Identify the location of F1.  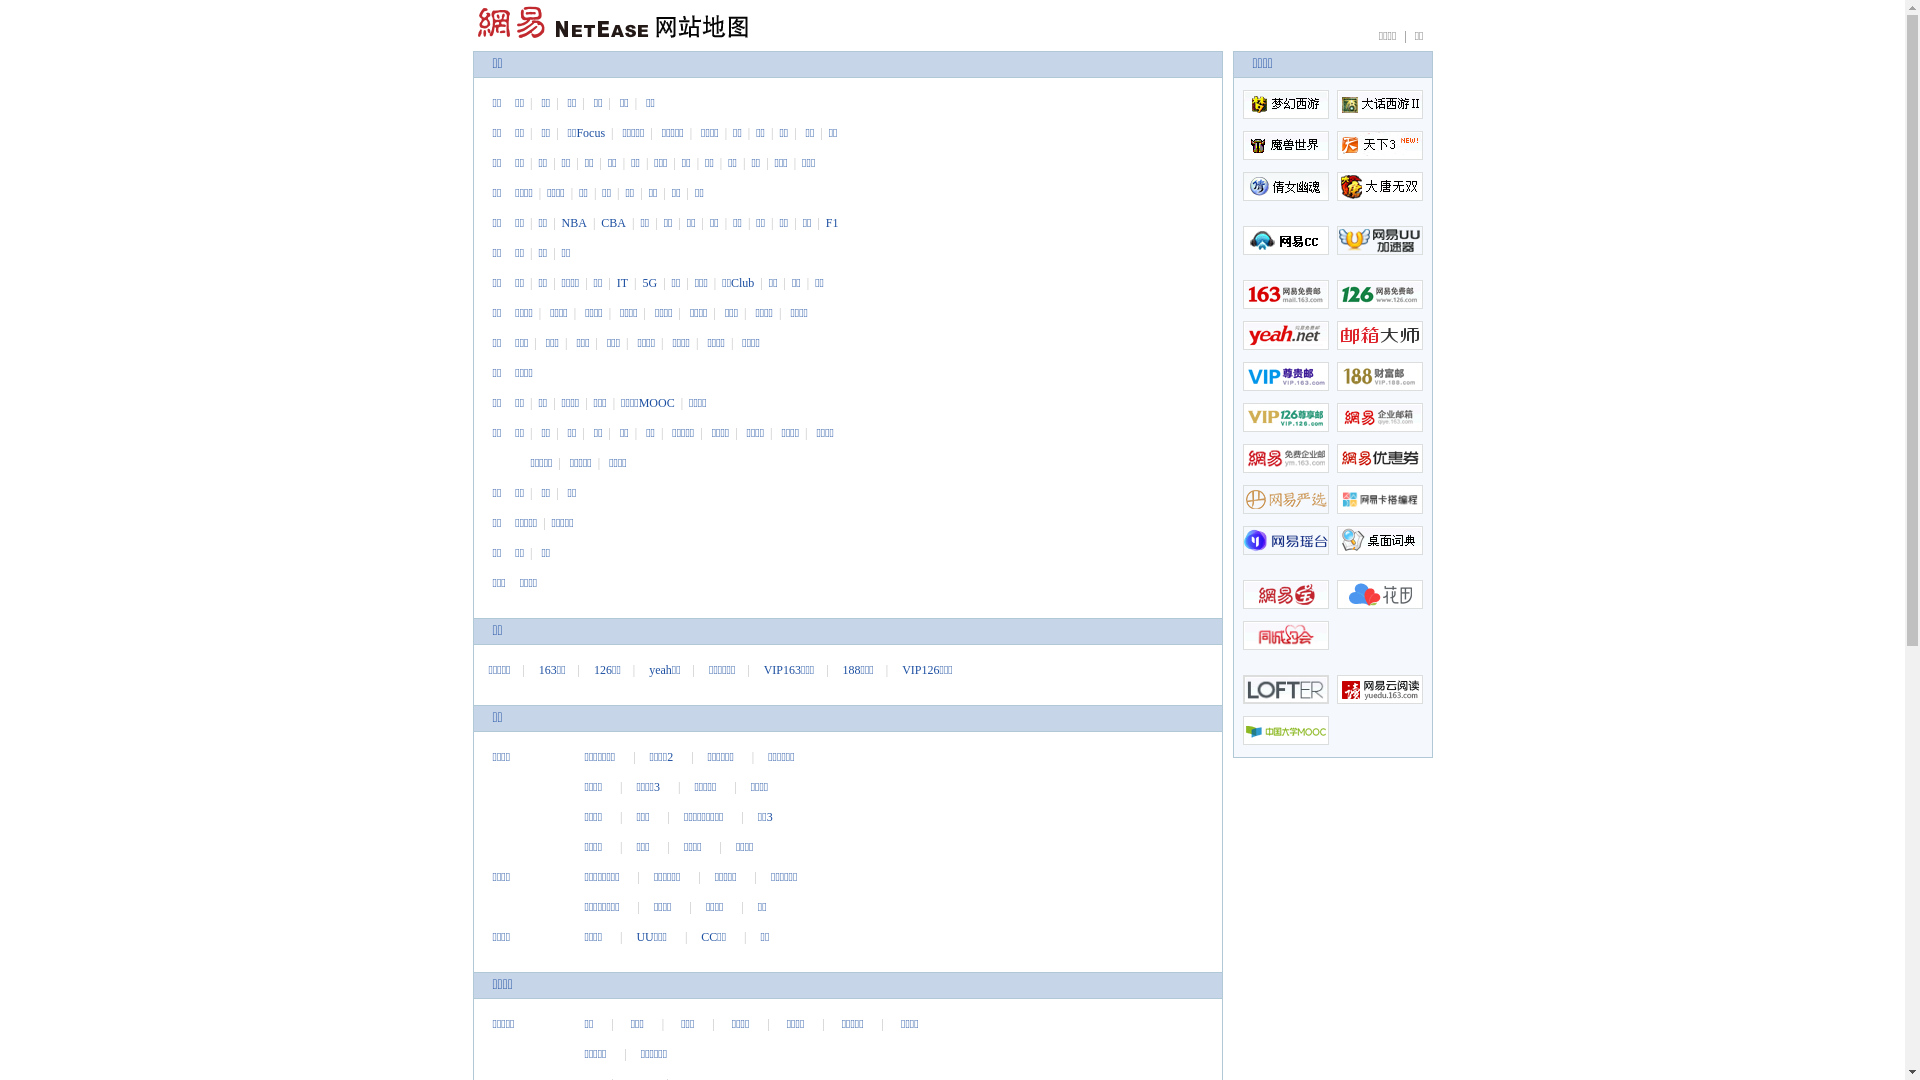
(832, 223).